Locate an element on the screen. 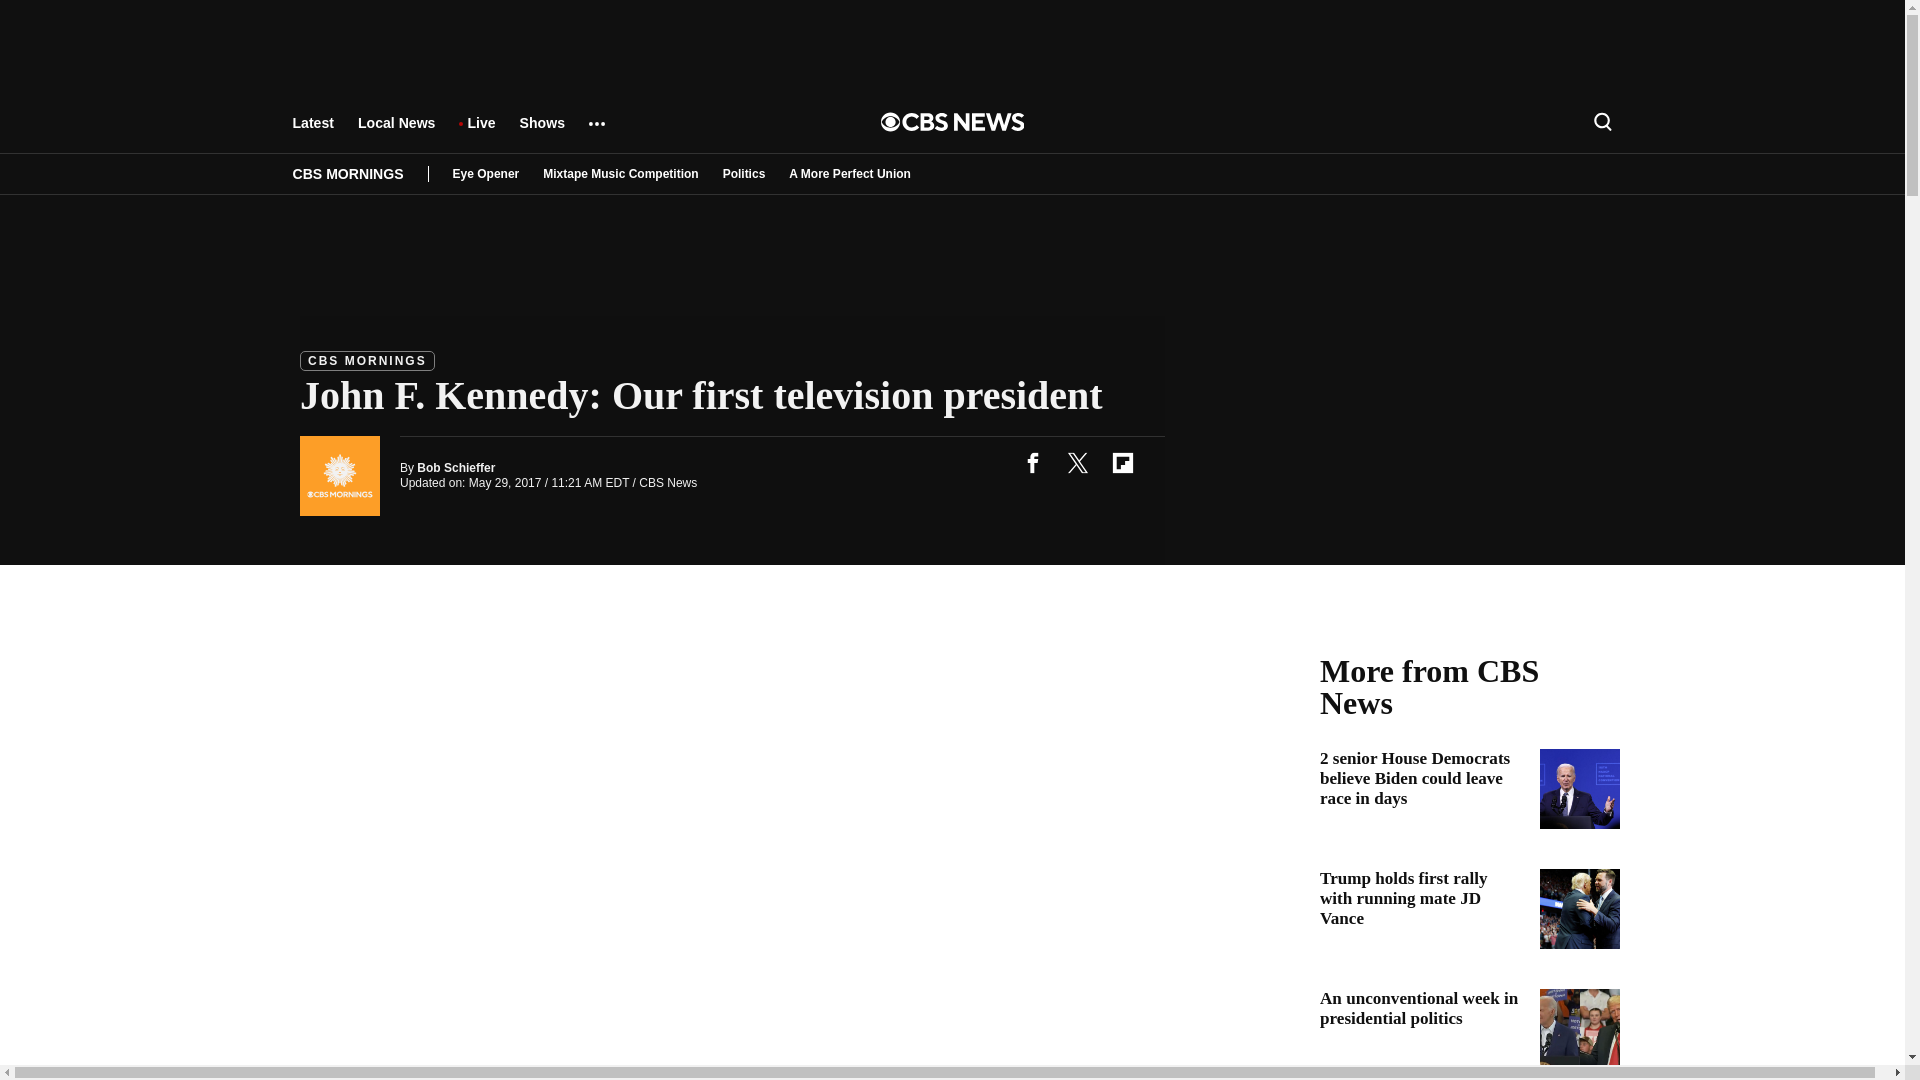 The height and width of the screenshot is (1080, 1920). twitter is located at coordinates (1077, 462).